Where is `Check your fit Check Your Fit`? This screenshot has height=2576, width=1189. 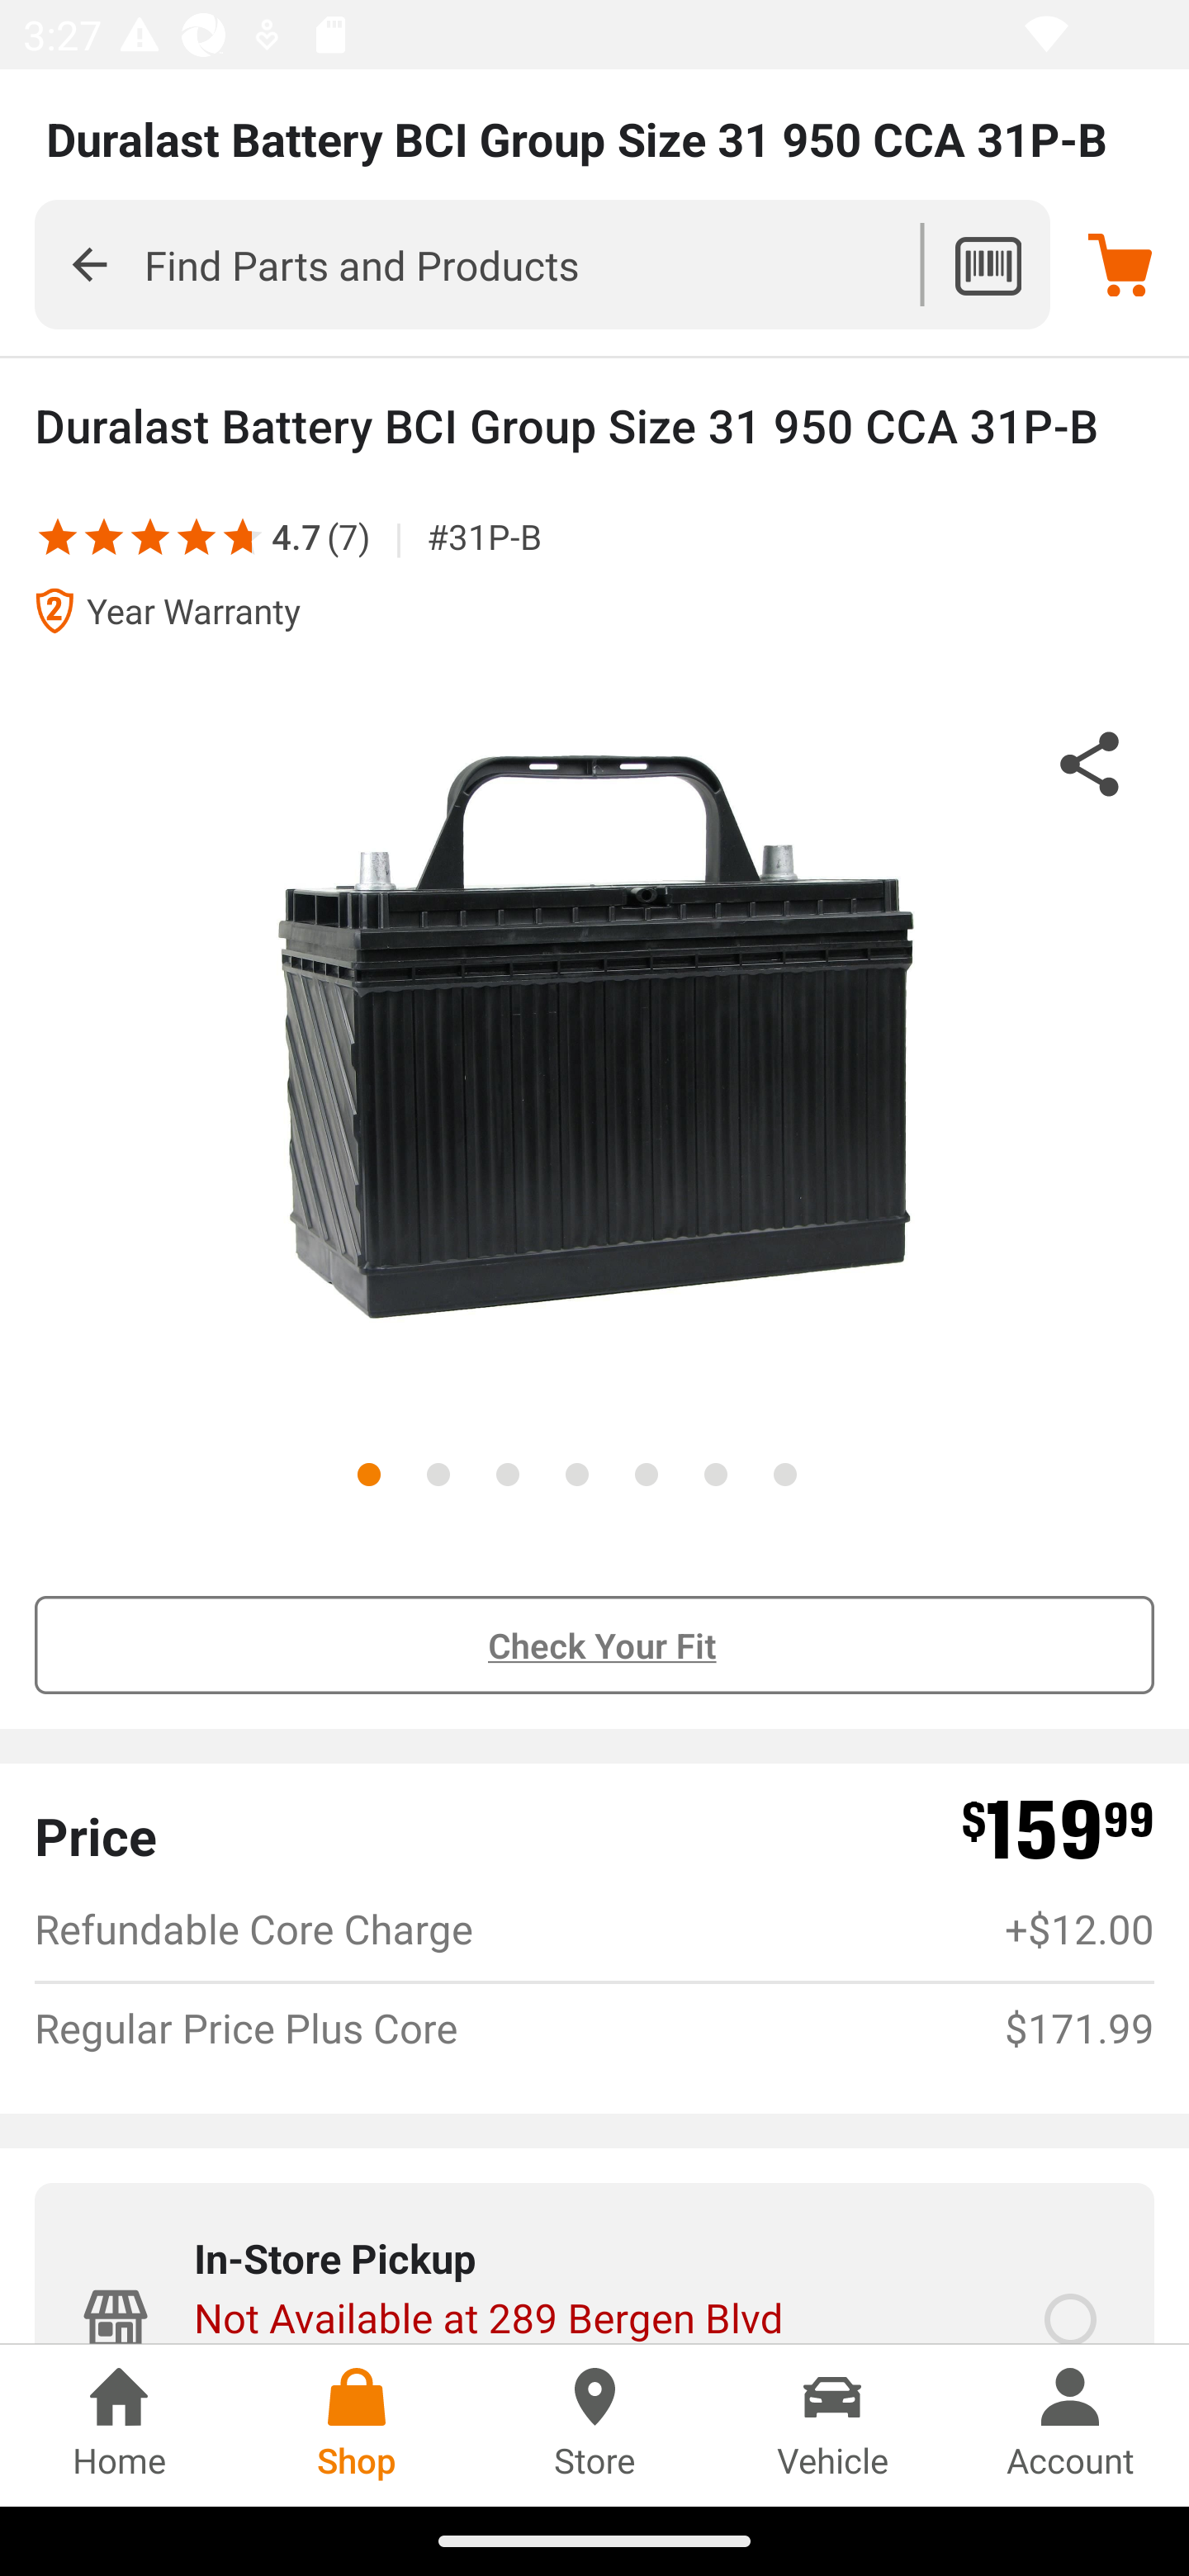 Check your fit Check Your Fit is located at coordinates (594, 1646).